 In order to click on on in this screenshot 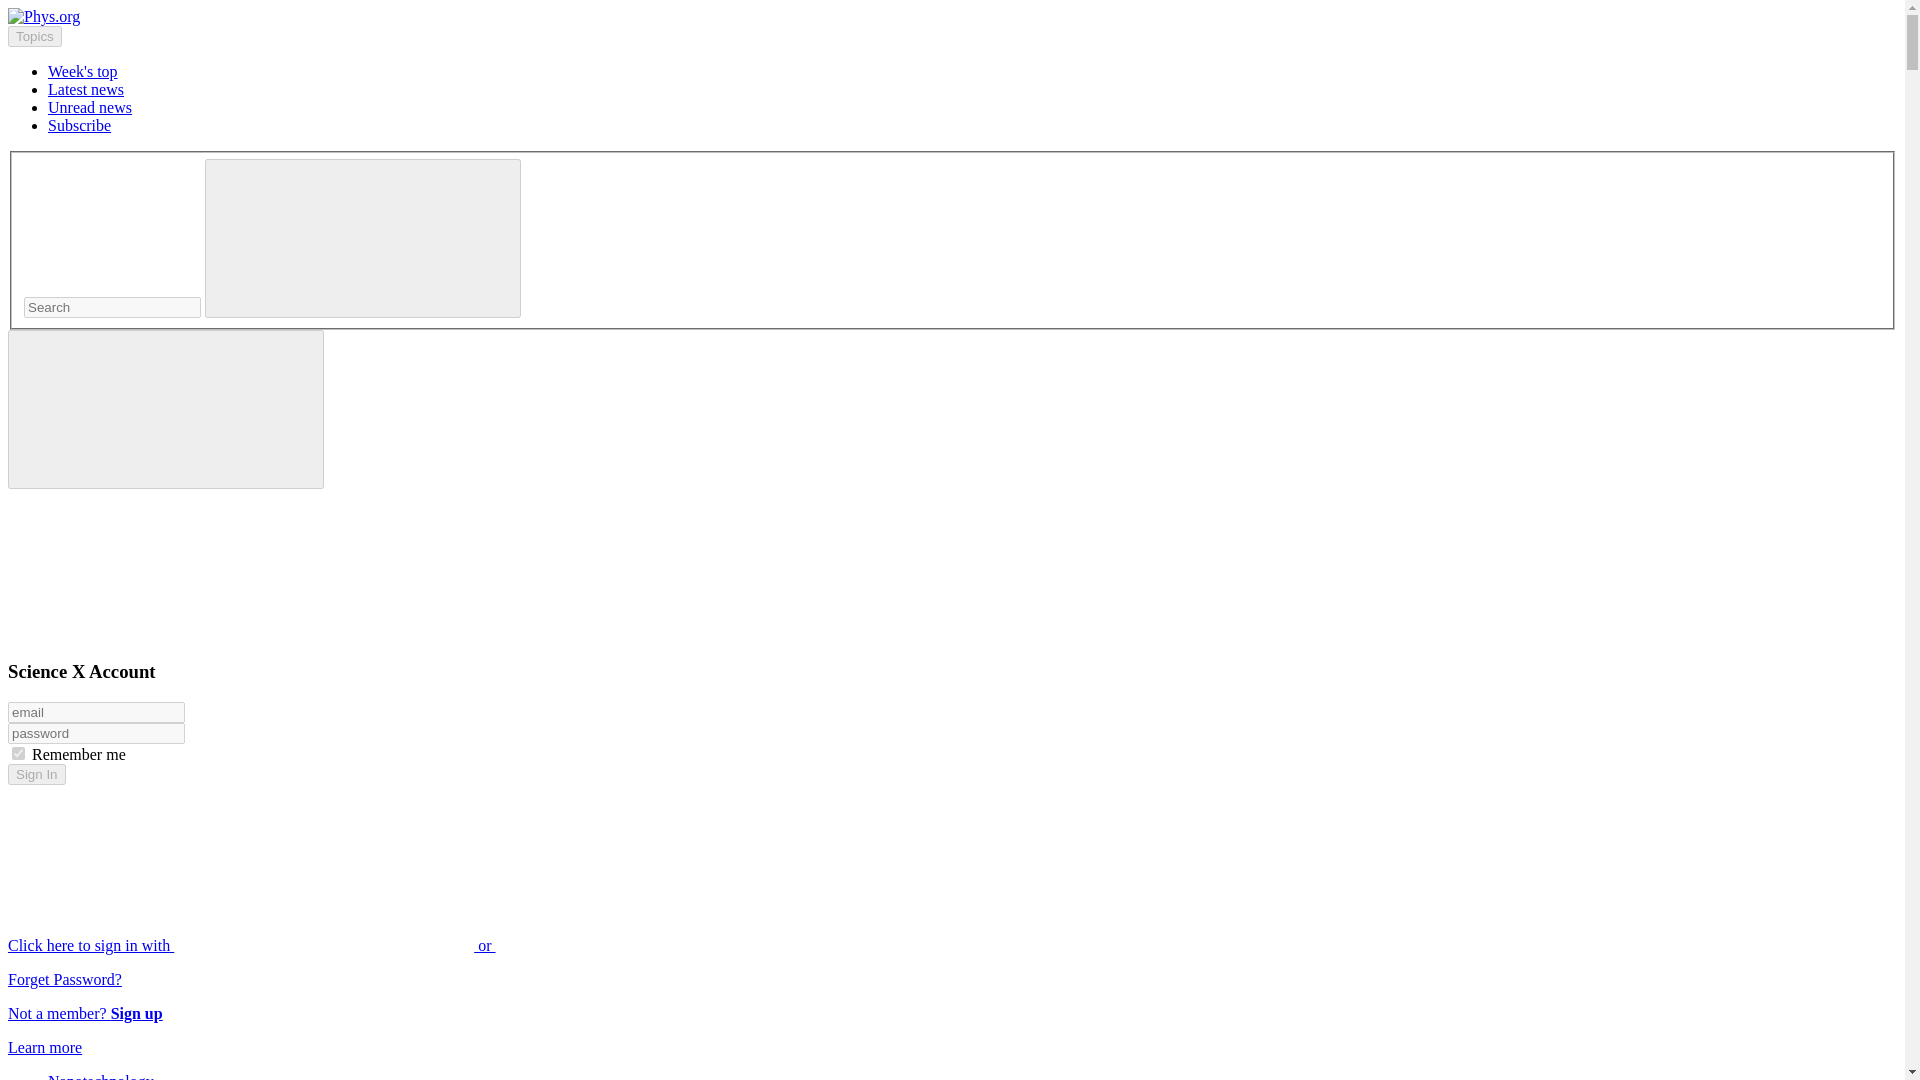, I will do `click(18, 754)`.